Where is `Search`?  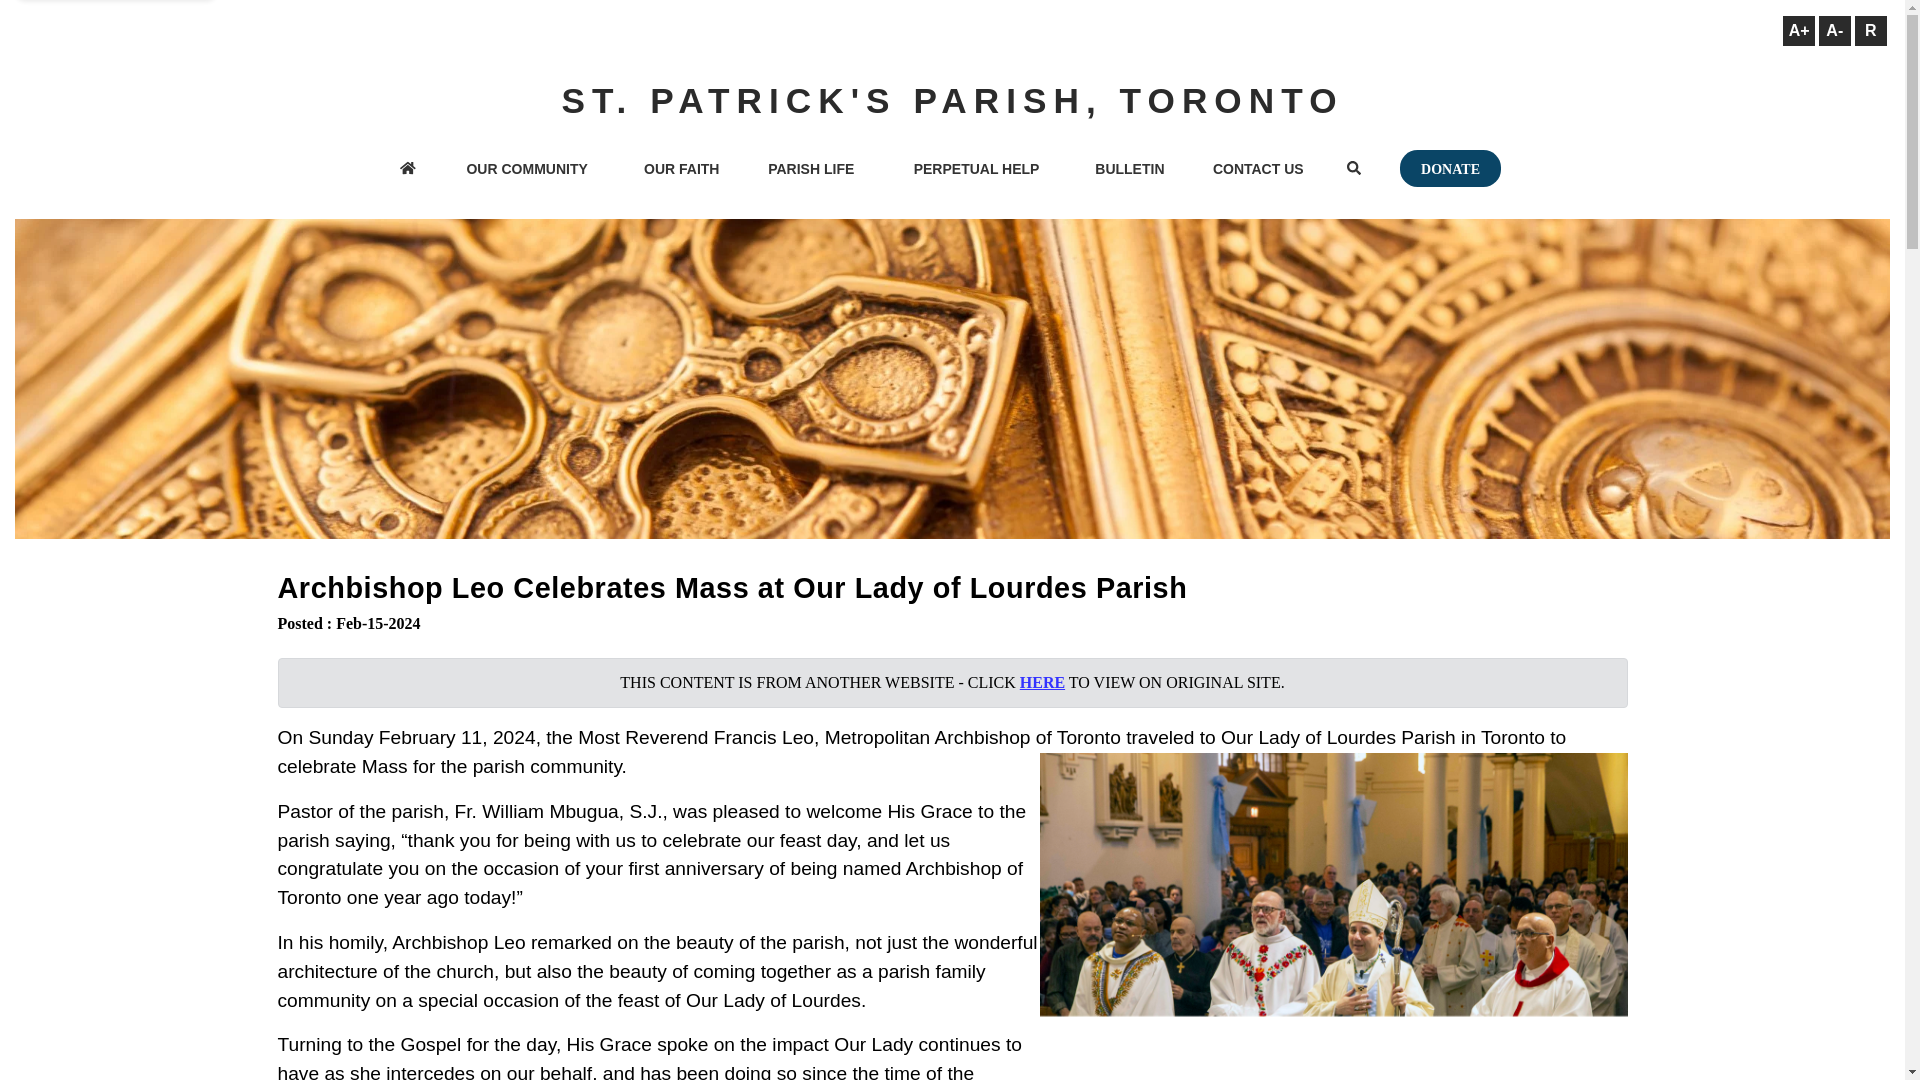 Search is located at coordinates (1354, 170).